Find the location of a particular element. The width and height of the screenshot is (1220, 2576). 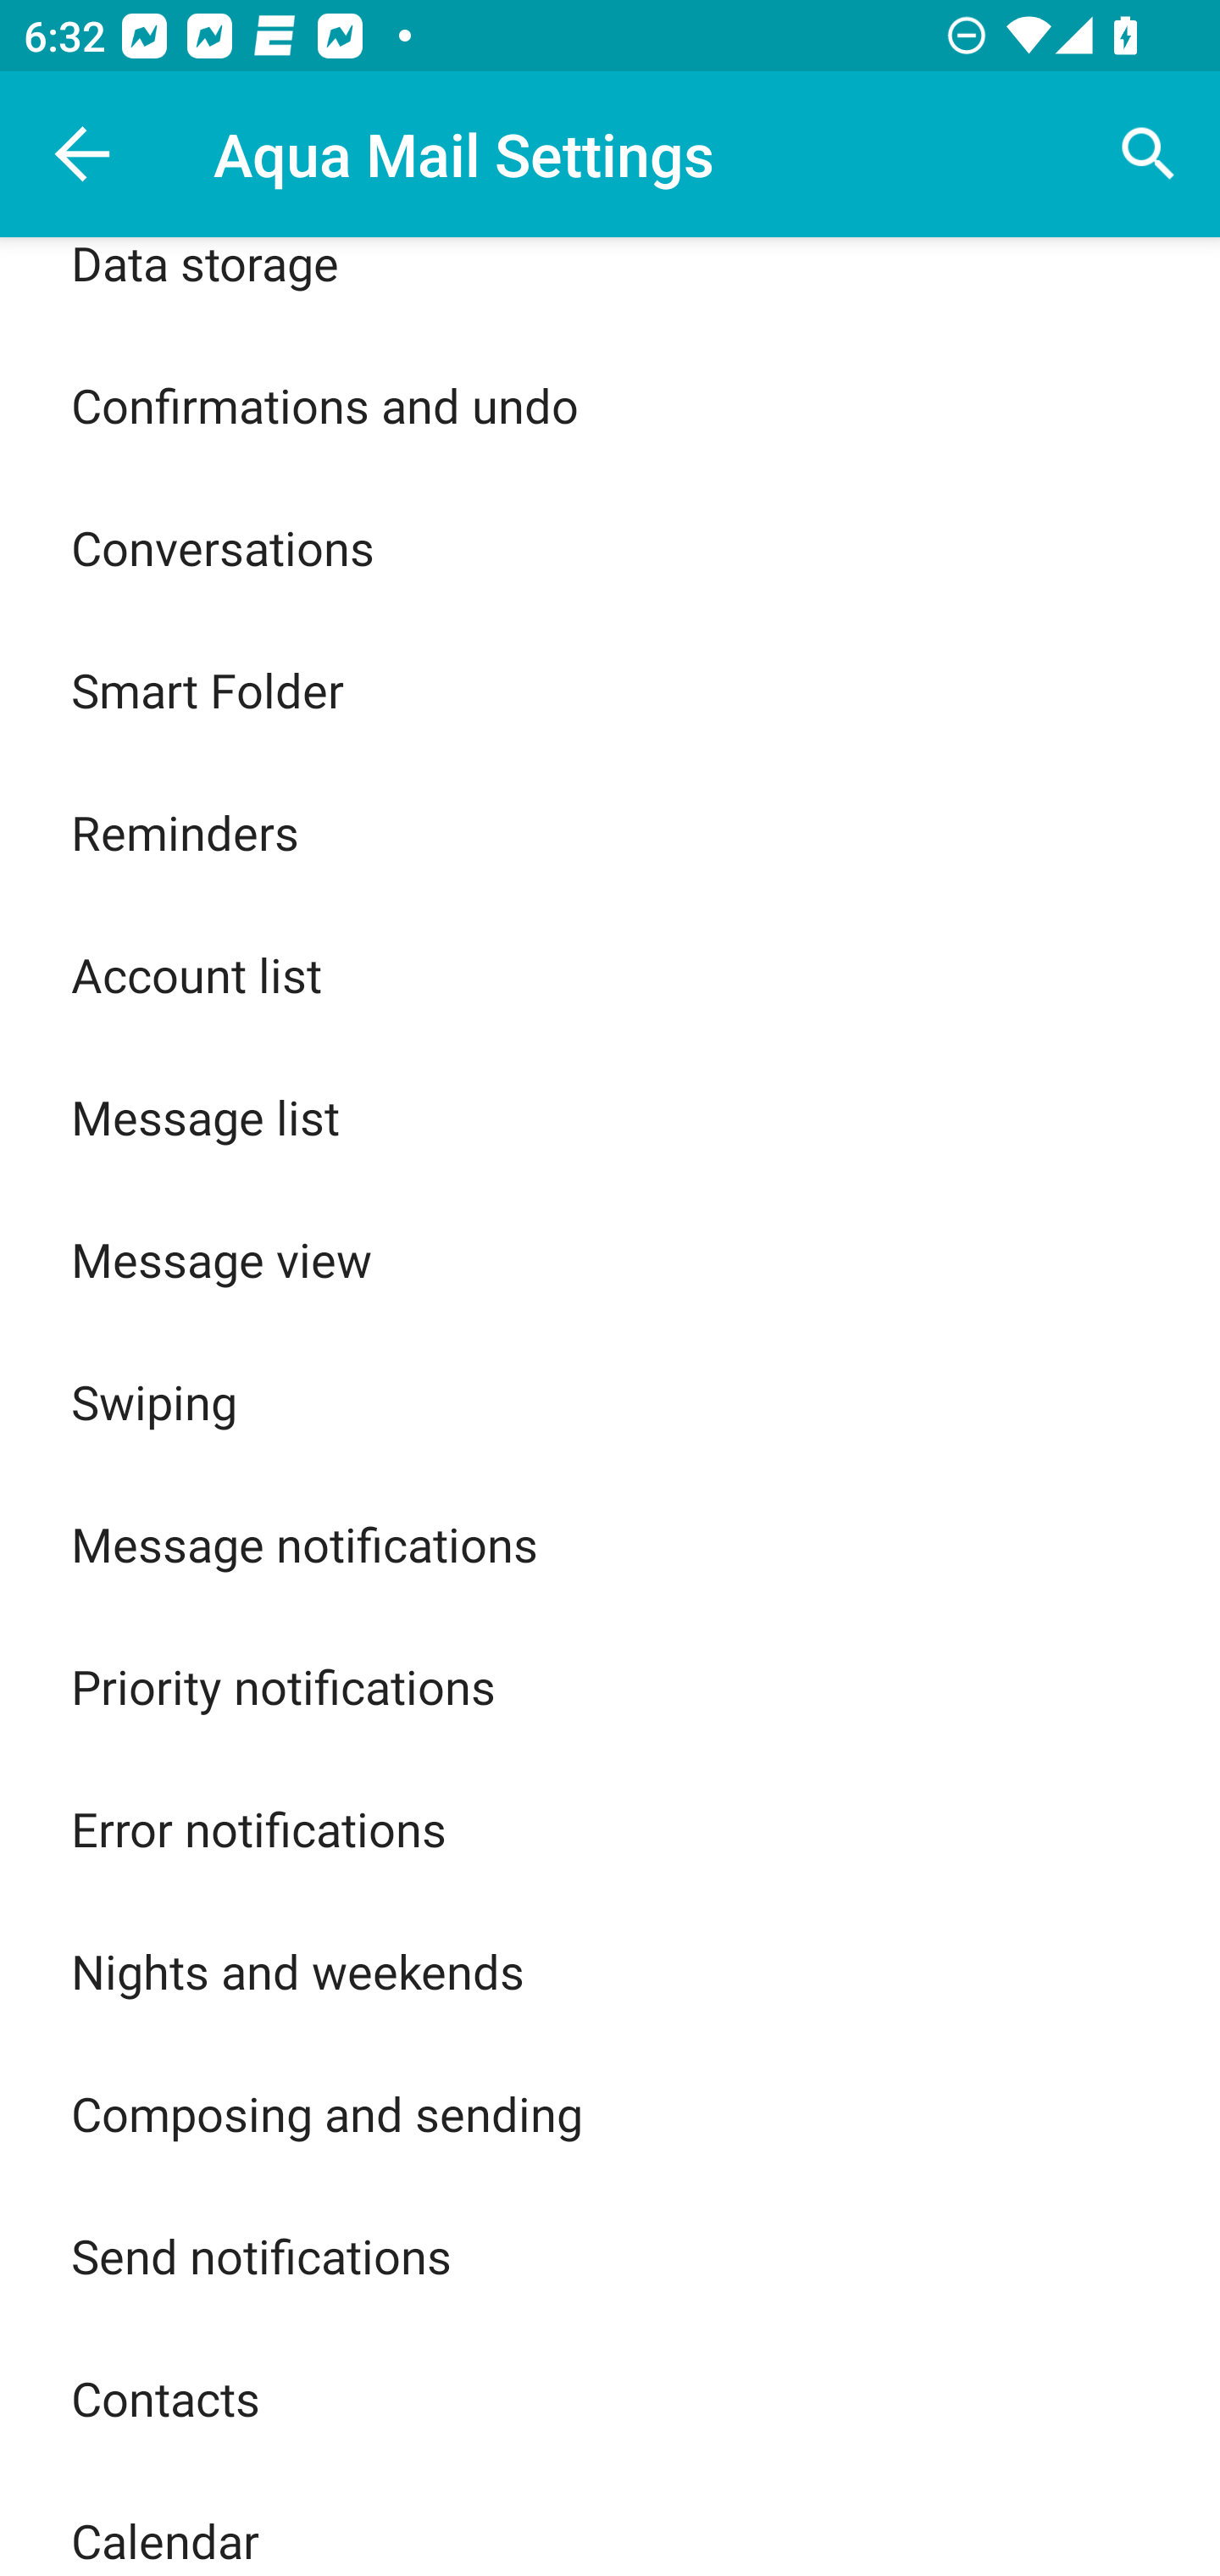

Message list is located at coordinates (610, 1117).